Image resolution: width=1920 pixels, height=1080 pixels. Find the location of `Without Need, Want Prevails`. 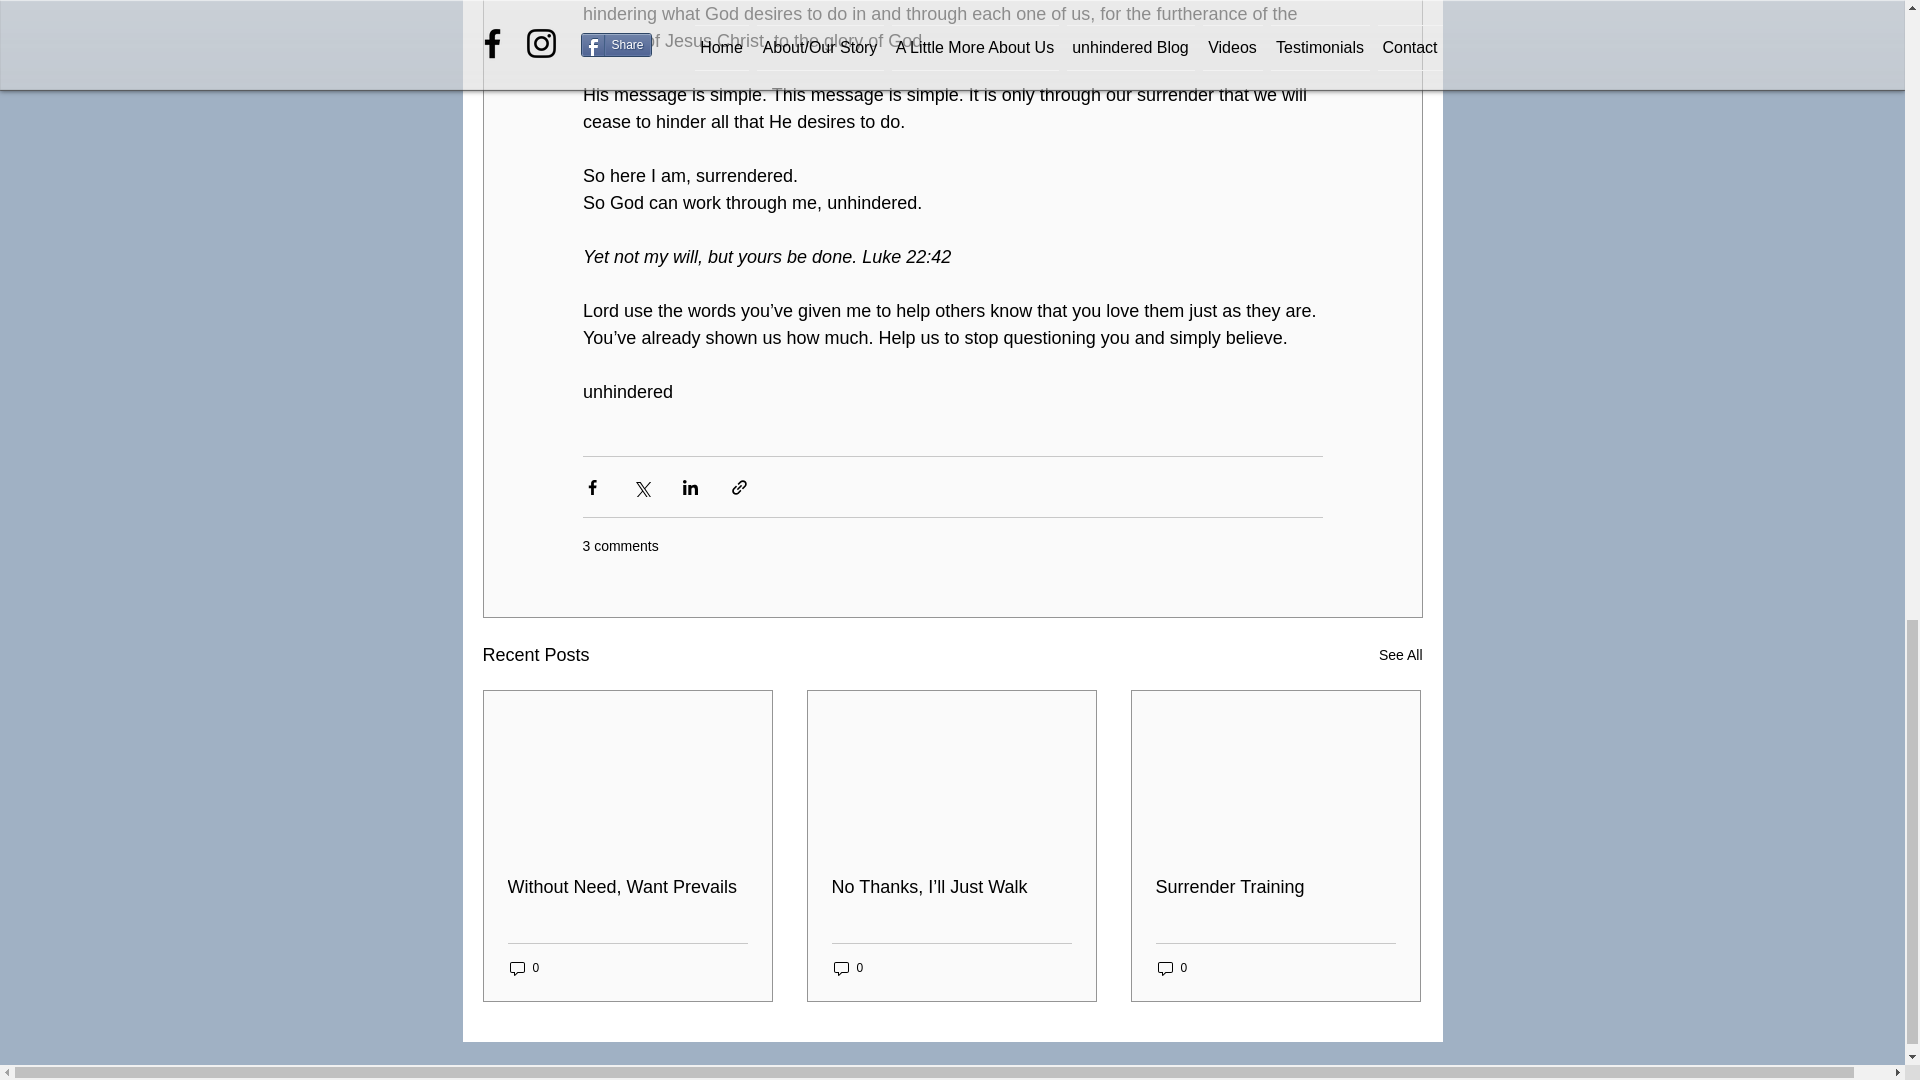

Without Need, Want Prevails is located at coordinates (628, 886).